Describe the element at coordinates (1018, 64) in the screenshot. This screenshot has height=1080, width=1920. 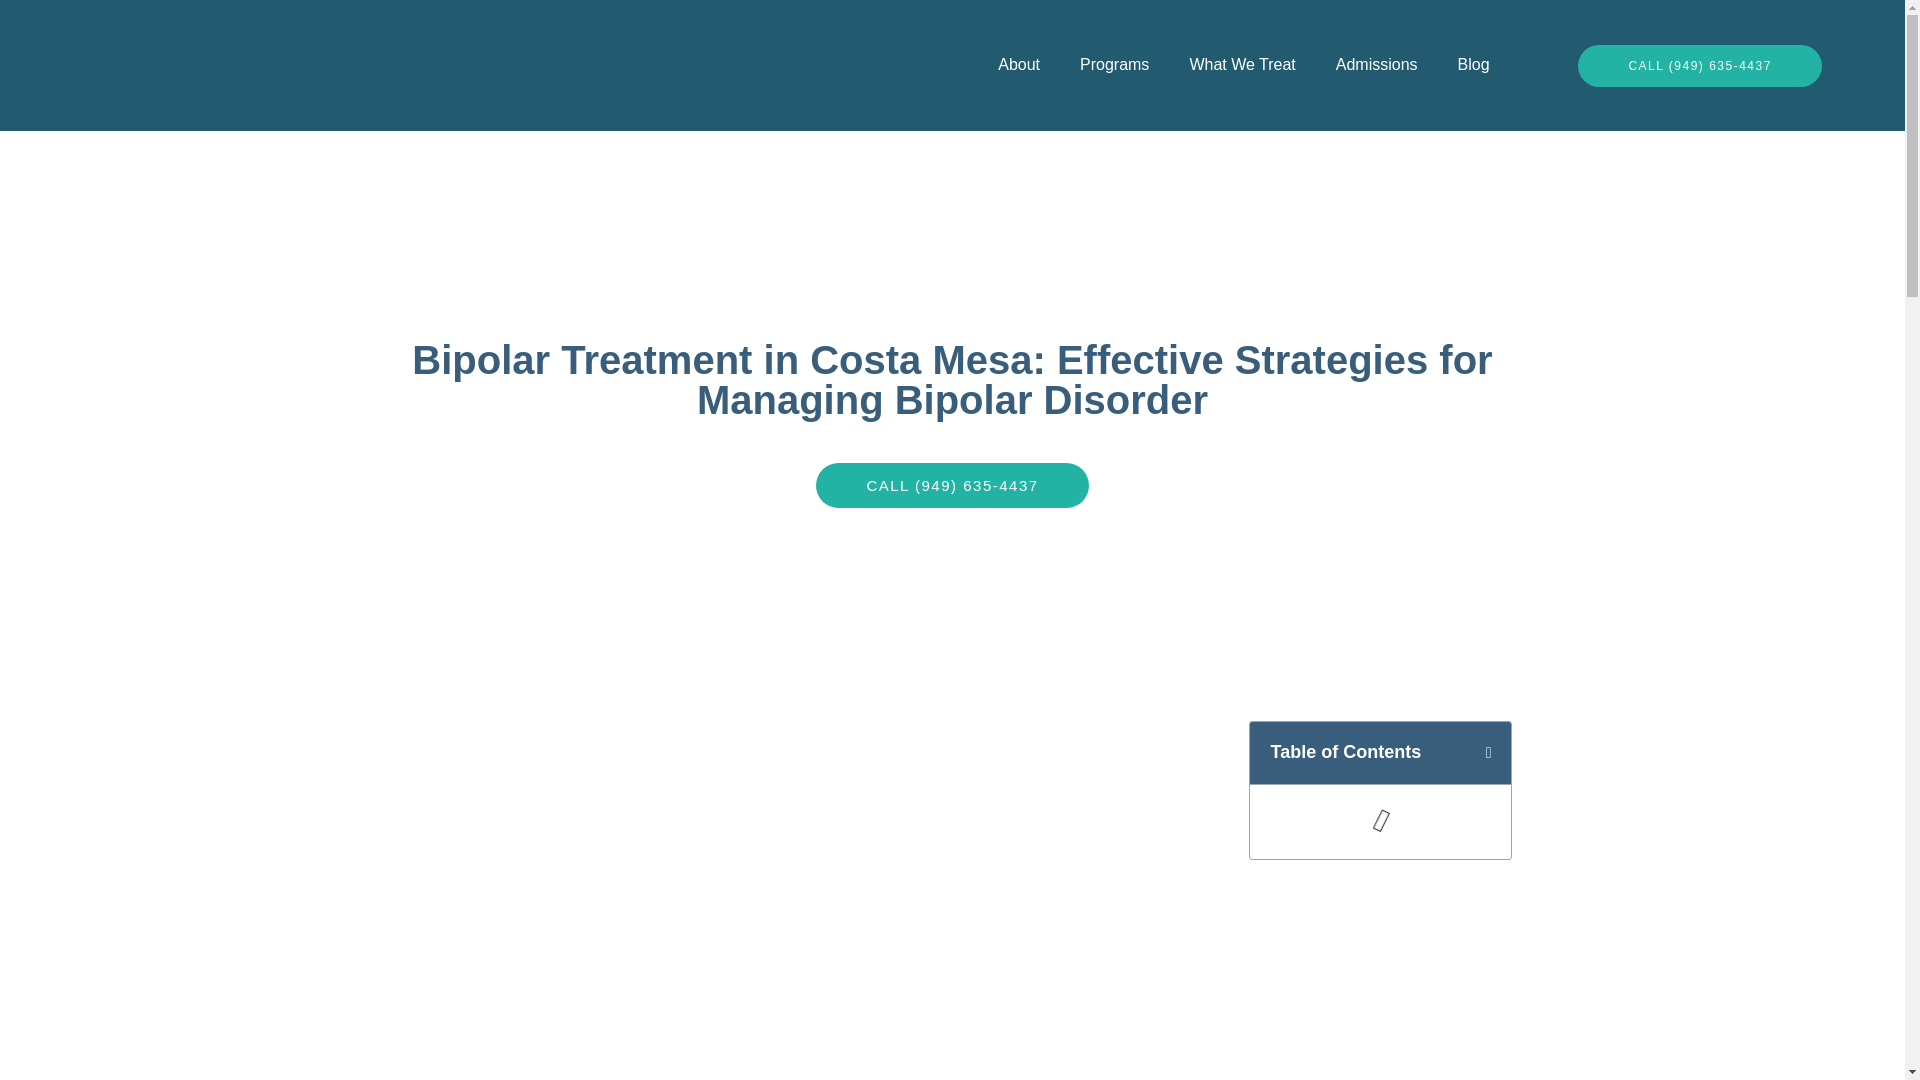
I see `About` at that location.